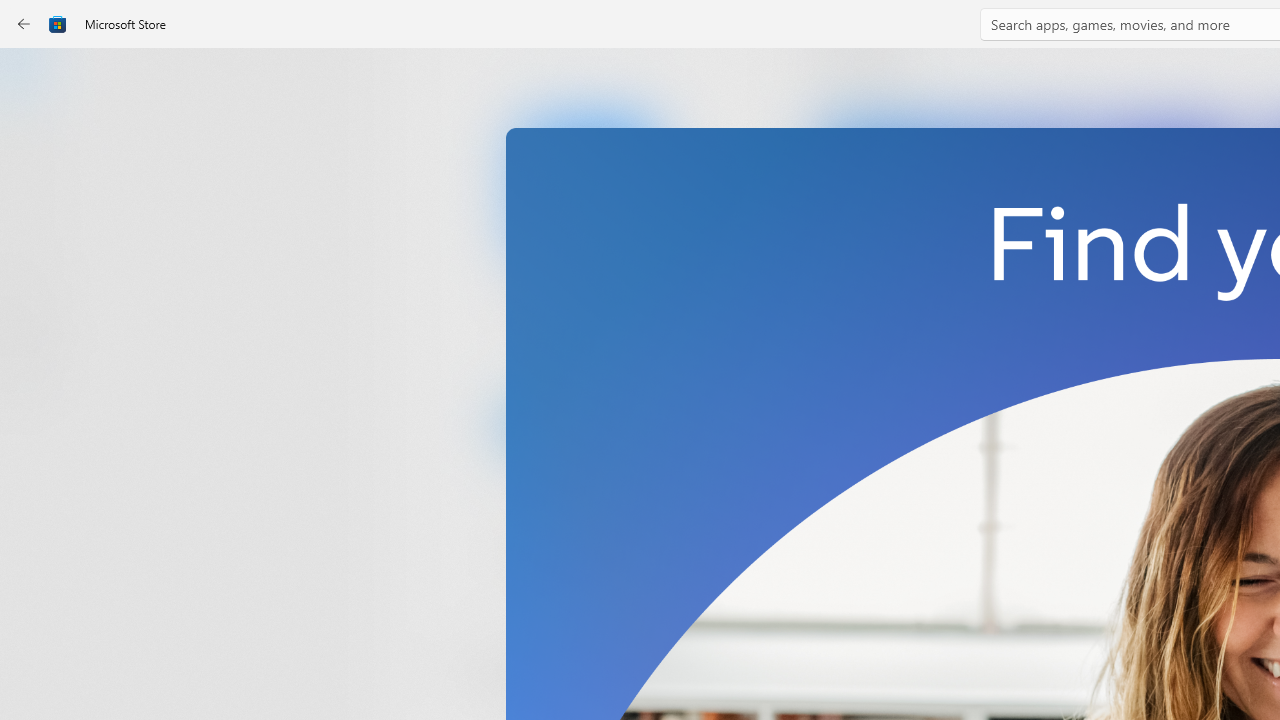 The width and height of the screenshot is (1280, 720). What do you see at coordinates (586, 424) in the screenshot?
I see `Get` at bounding box center [586, 424].